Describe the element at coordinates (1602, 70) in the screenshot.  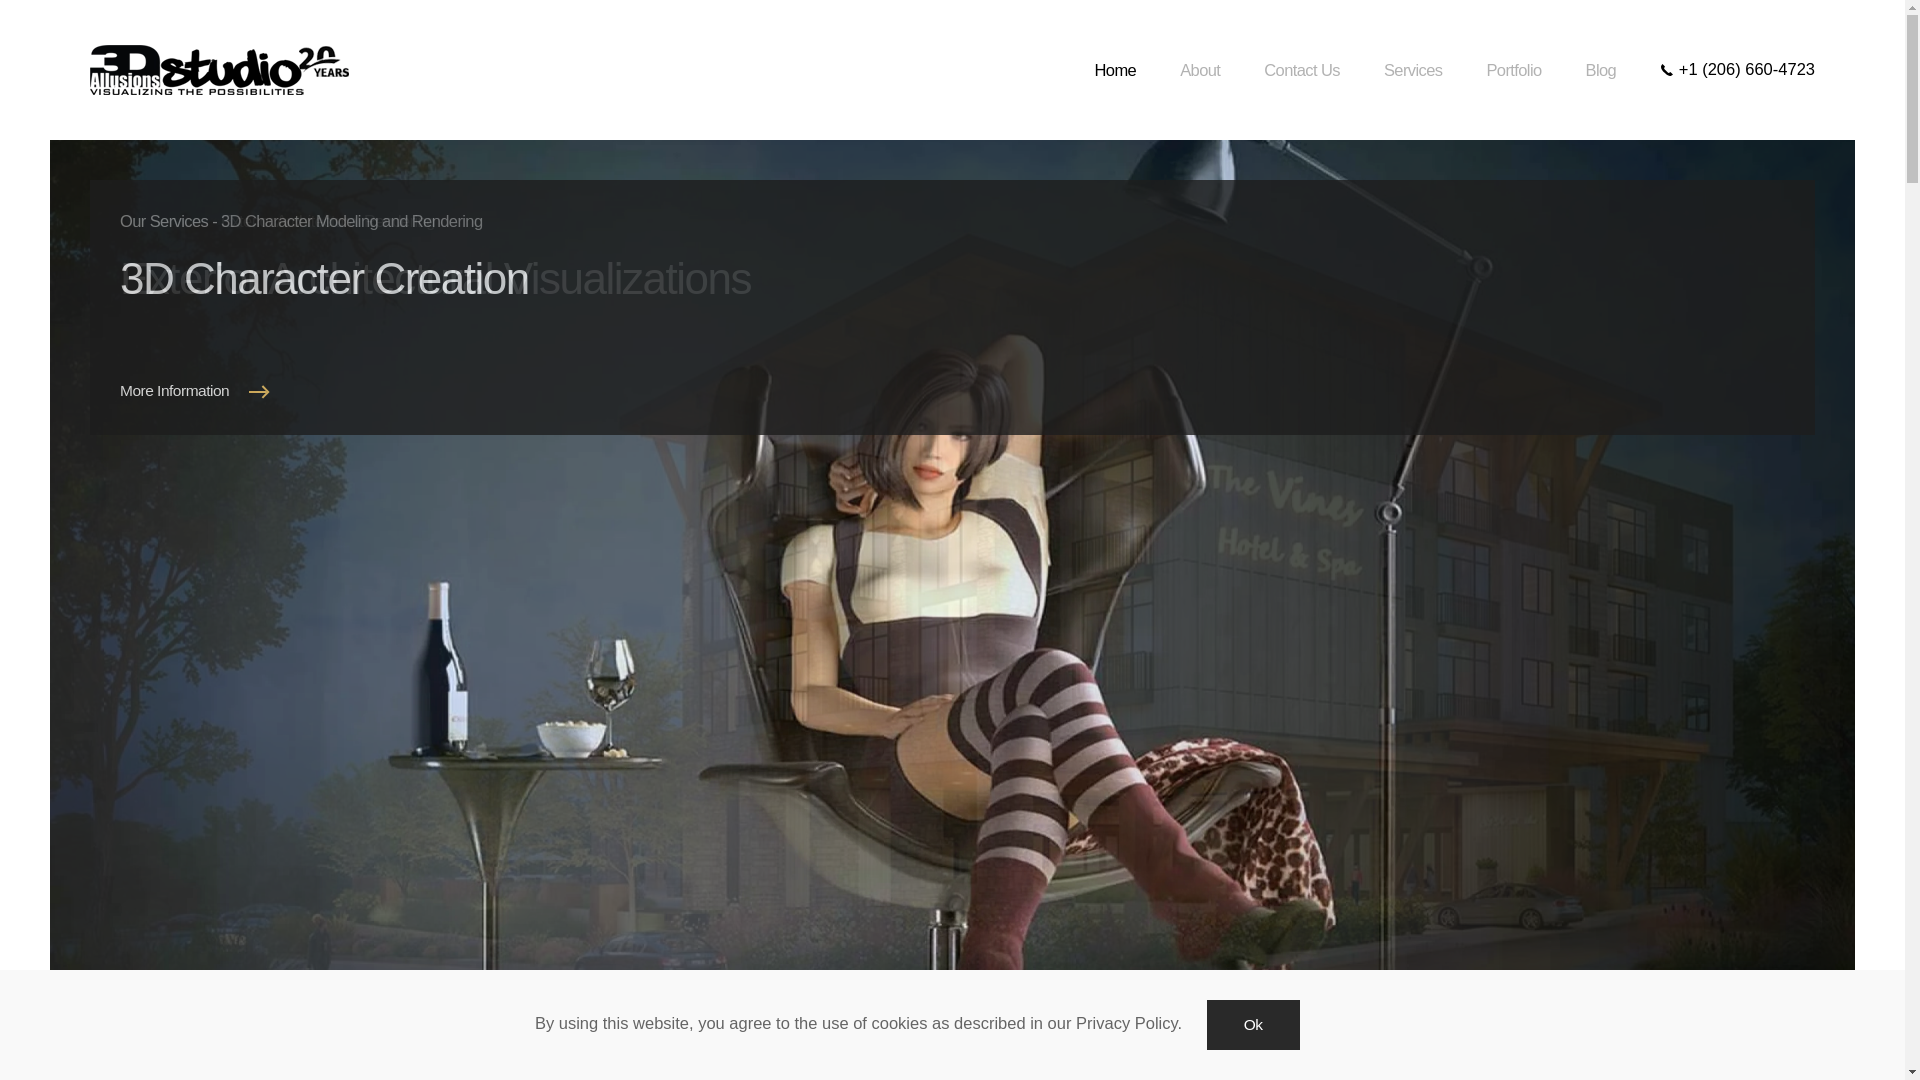
I see `Blog` at that location.